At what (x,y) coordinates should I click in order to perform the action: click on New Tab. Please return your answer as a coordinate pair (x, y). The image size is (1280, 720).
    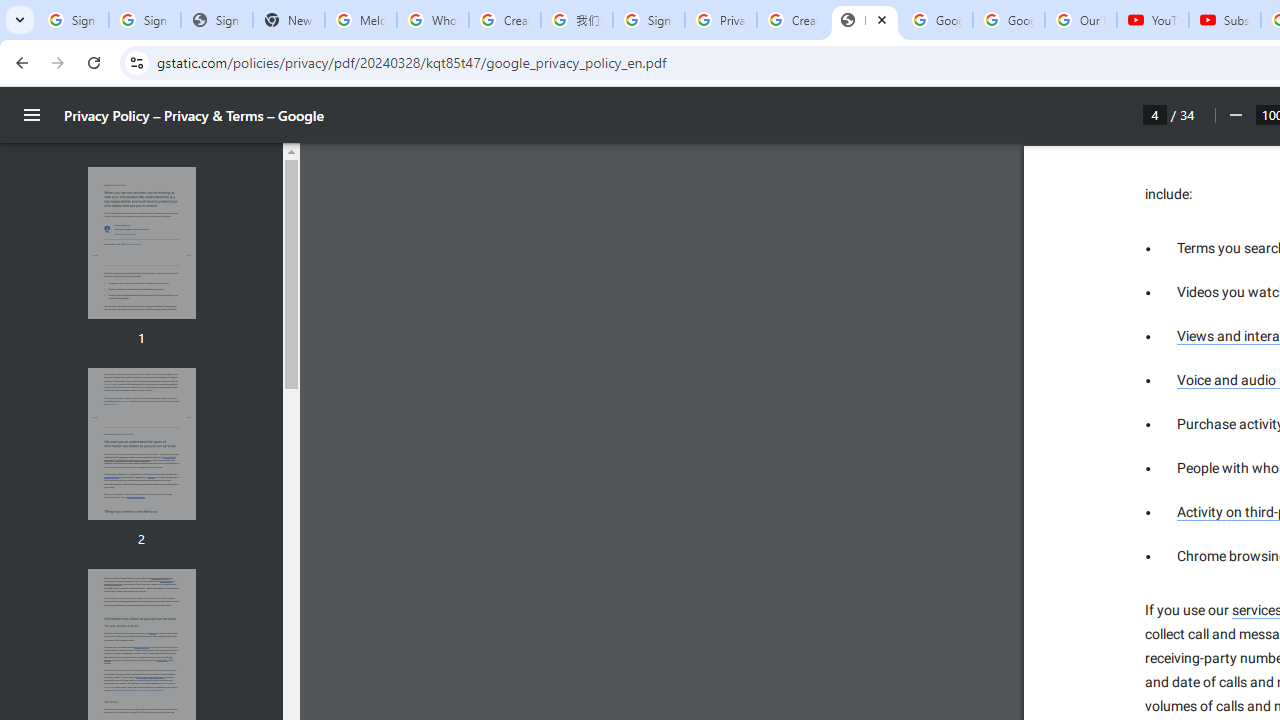
    Looking at the image, I should click on (289, 20).